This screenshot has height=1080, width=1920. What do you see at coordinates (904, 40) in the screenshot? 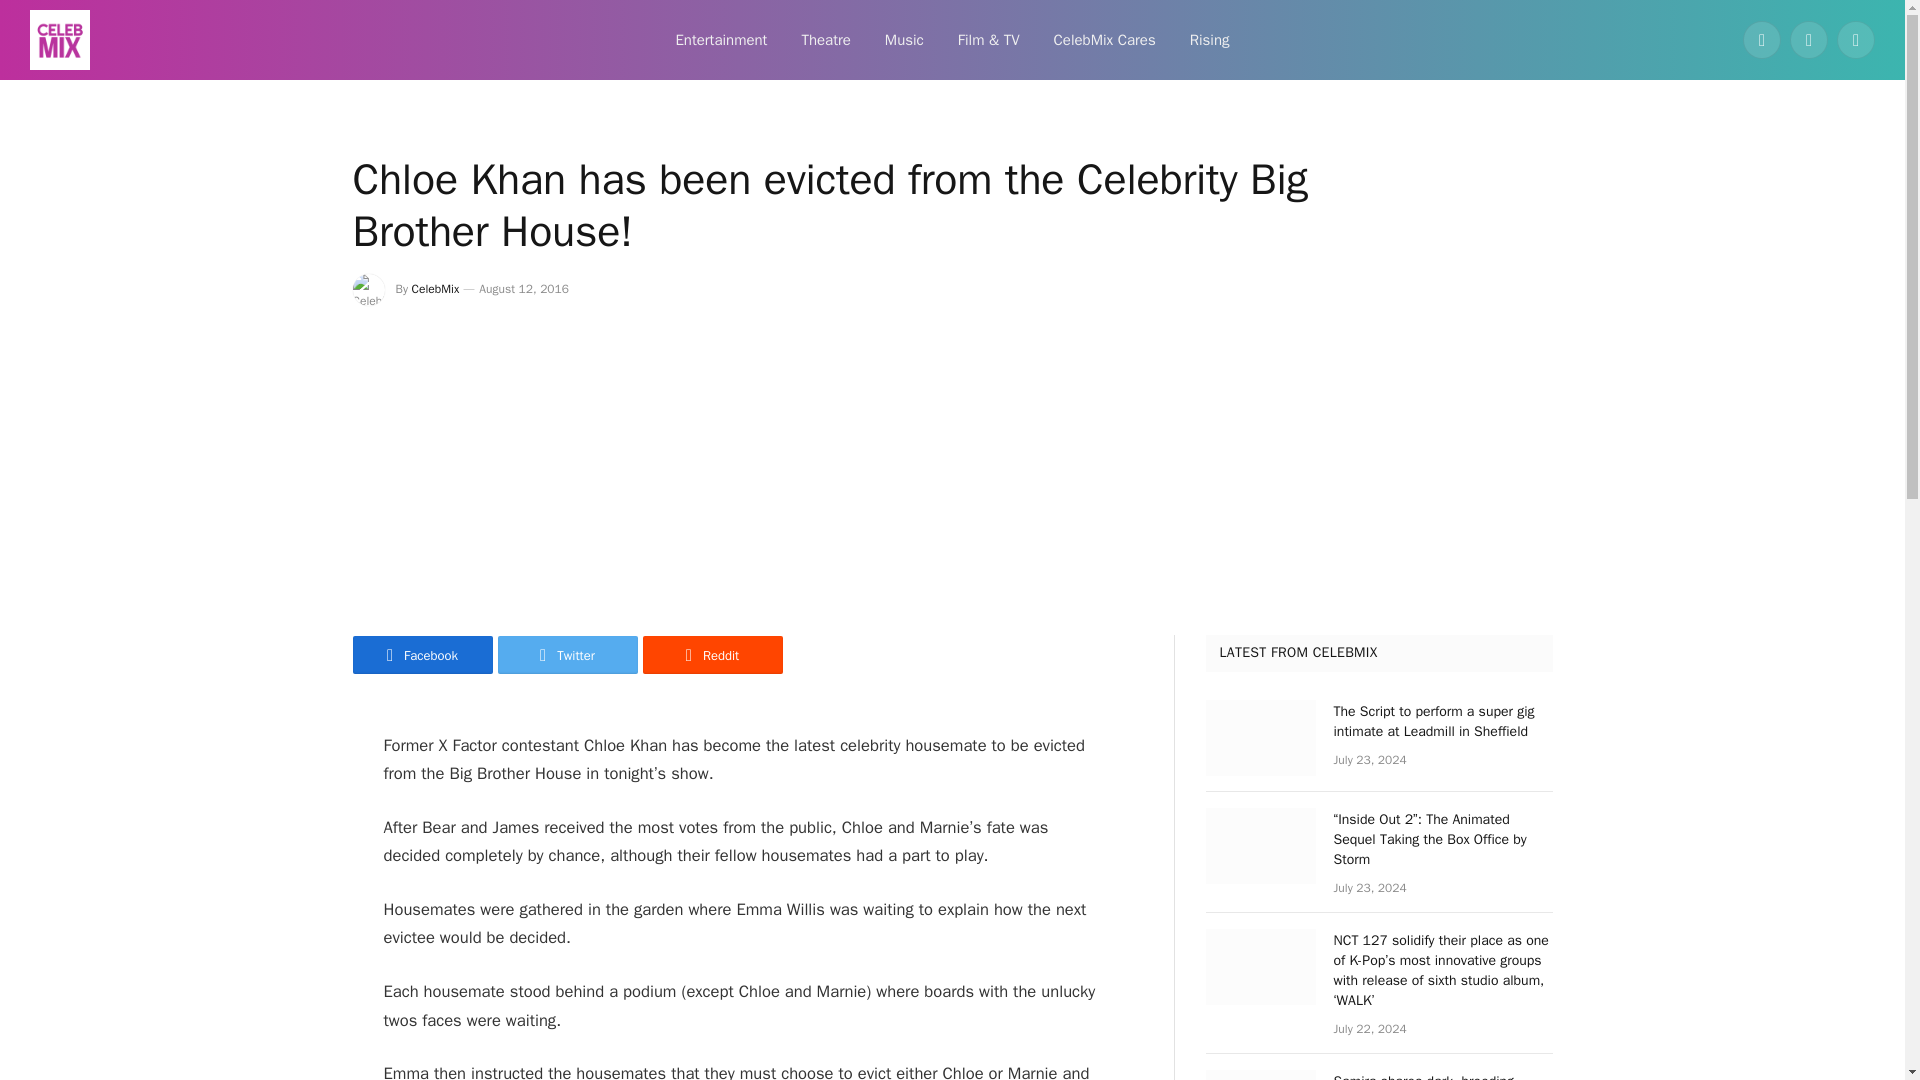
I see `Music` at bounding box center [904, 40].